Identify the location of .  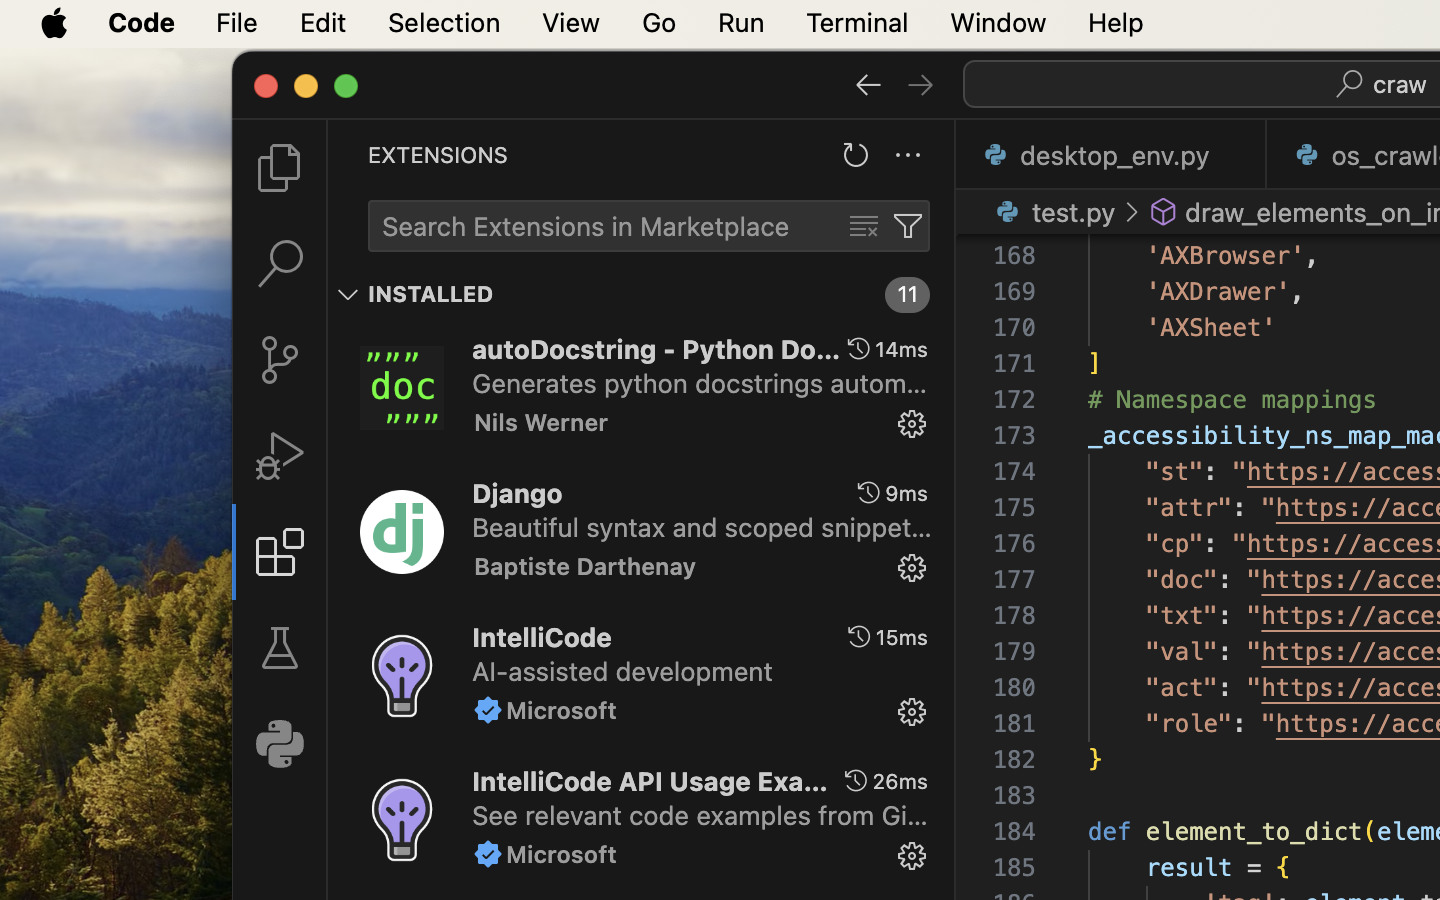
(908, 226).